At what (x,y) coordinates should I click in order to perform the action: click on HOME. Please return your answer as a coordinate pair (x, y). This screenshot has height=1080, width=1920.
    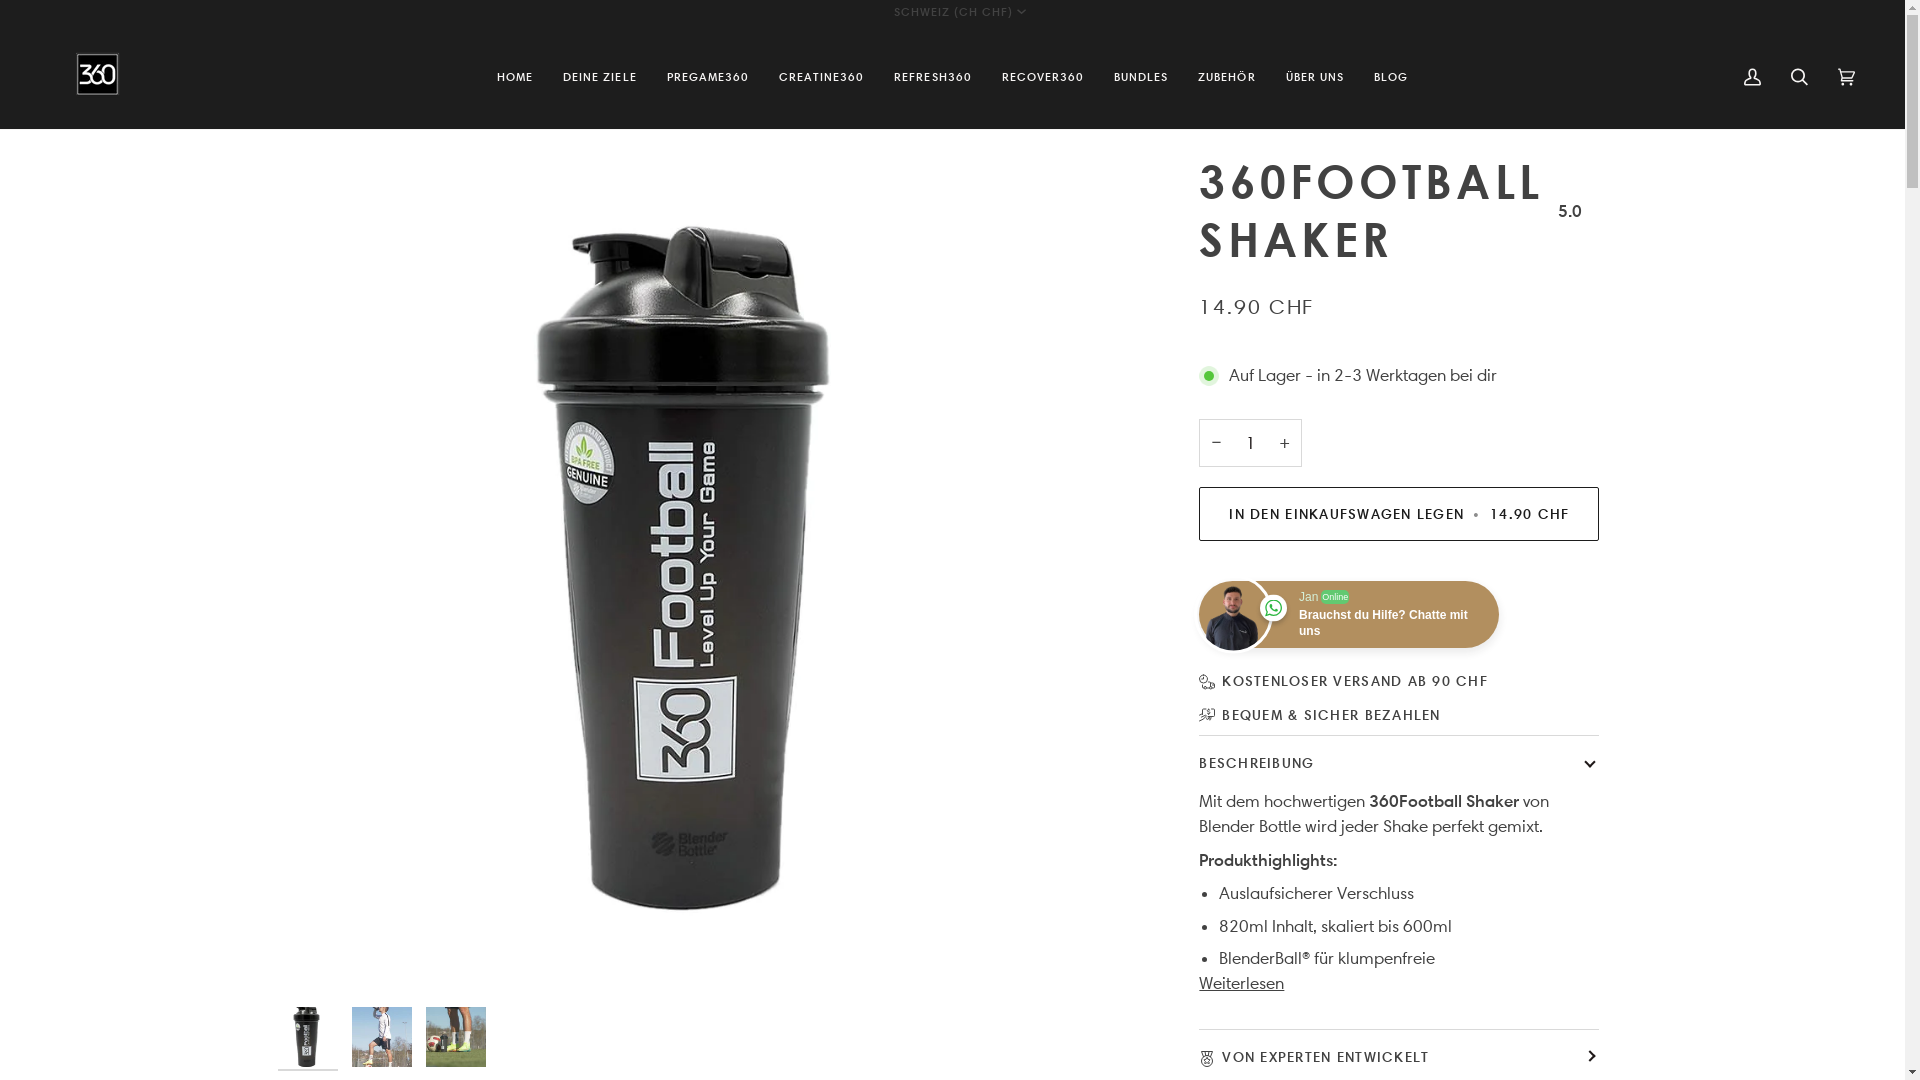
    Looking at the image, I should click on (515, 76).